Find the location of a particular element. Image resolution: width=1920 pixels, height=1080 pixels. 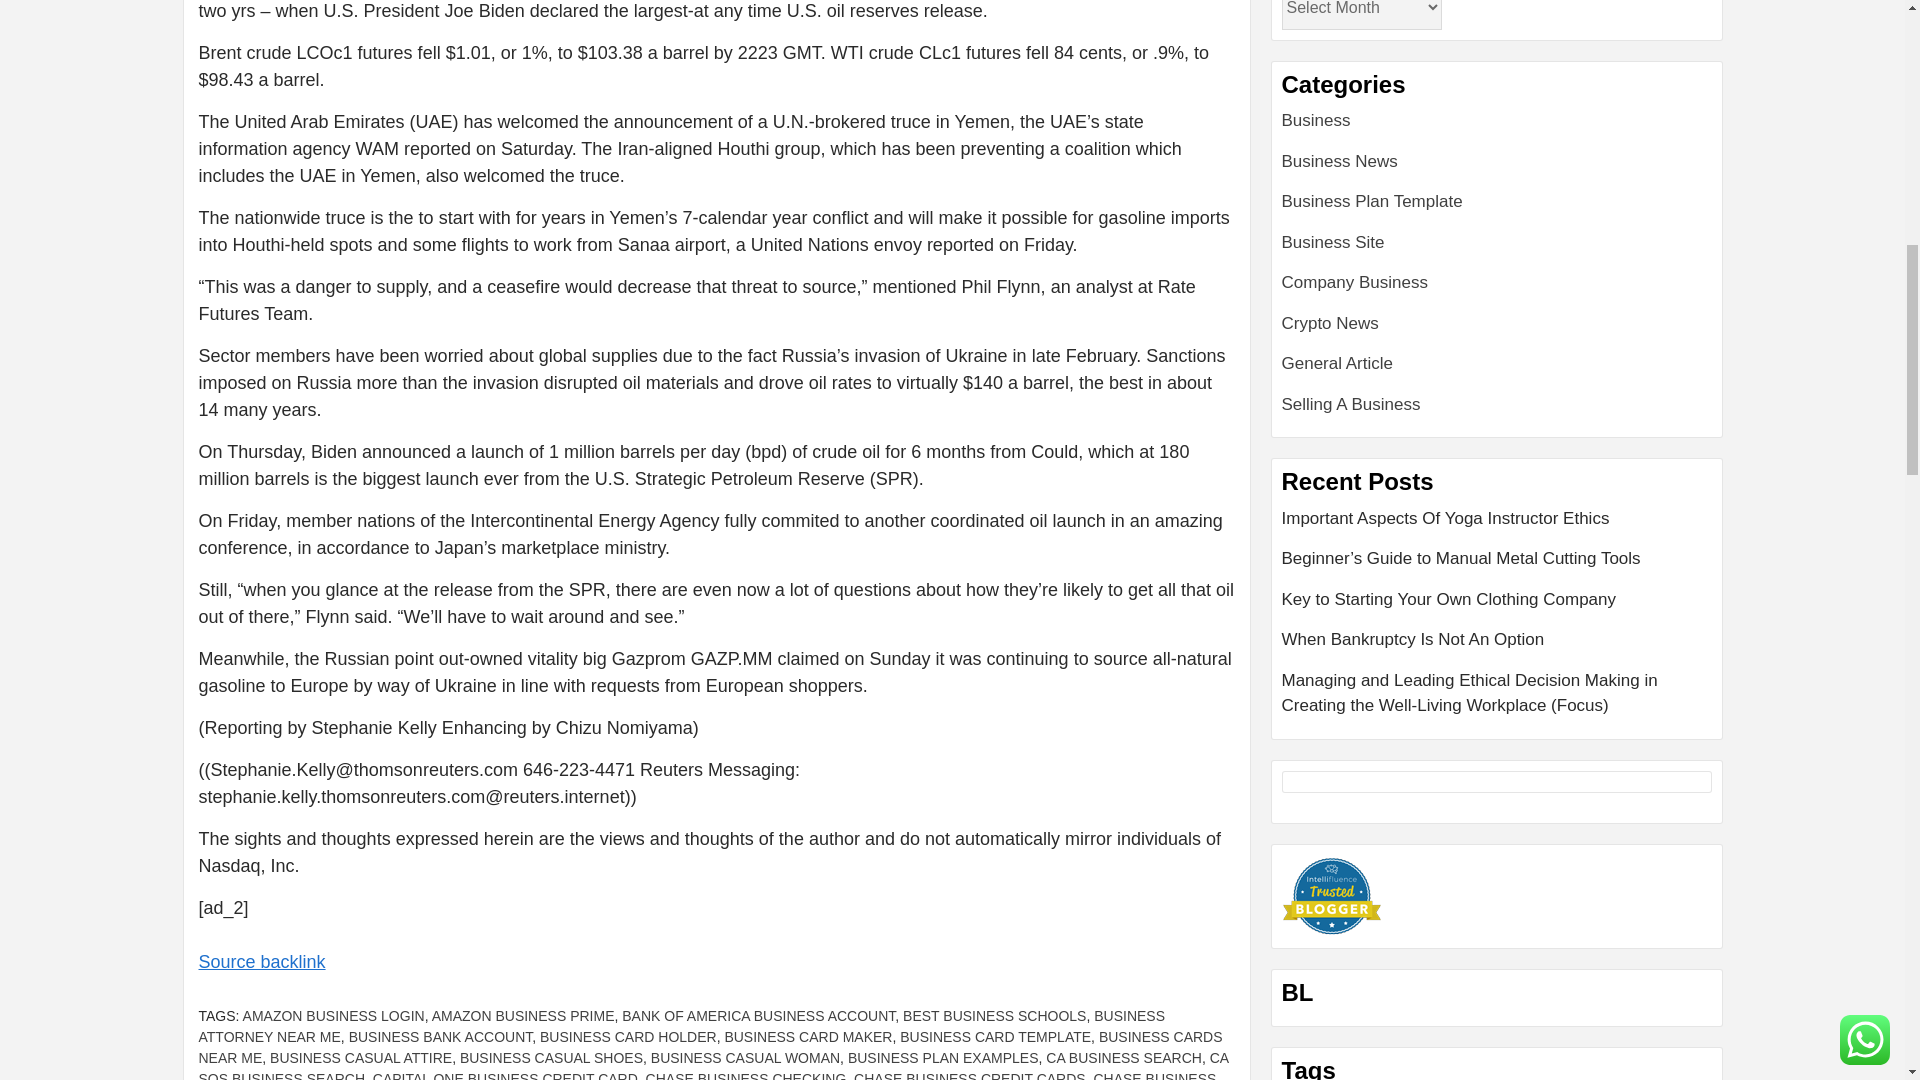

BUSINESS CASUAL ATTIRE is located at coordinates (360, 1057).